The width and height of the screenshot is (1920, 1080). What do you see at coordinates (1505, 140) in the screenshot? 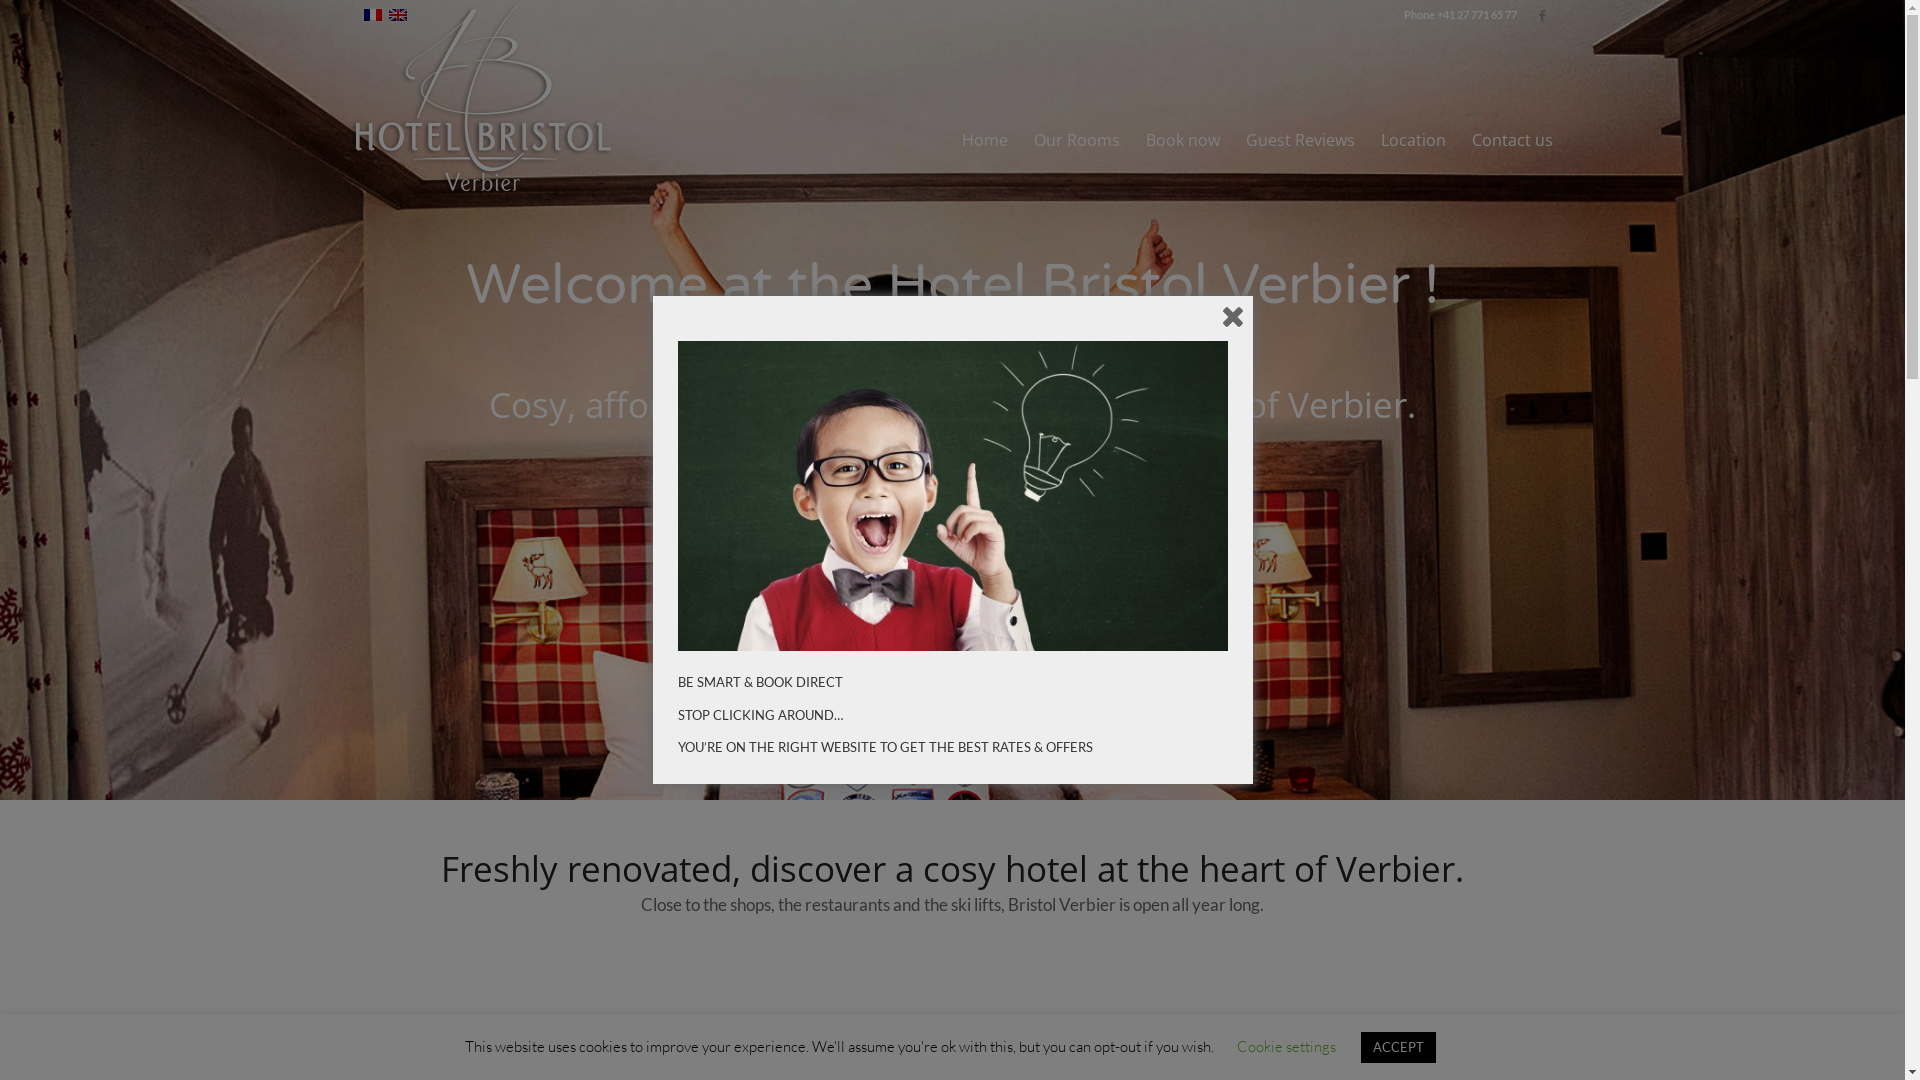
I see `Contact us` at bounding box center [1505, 140].